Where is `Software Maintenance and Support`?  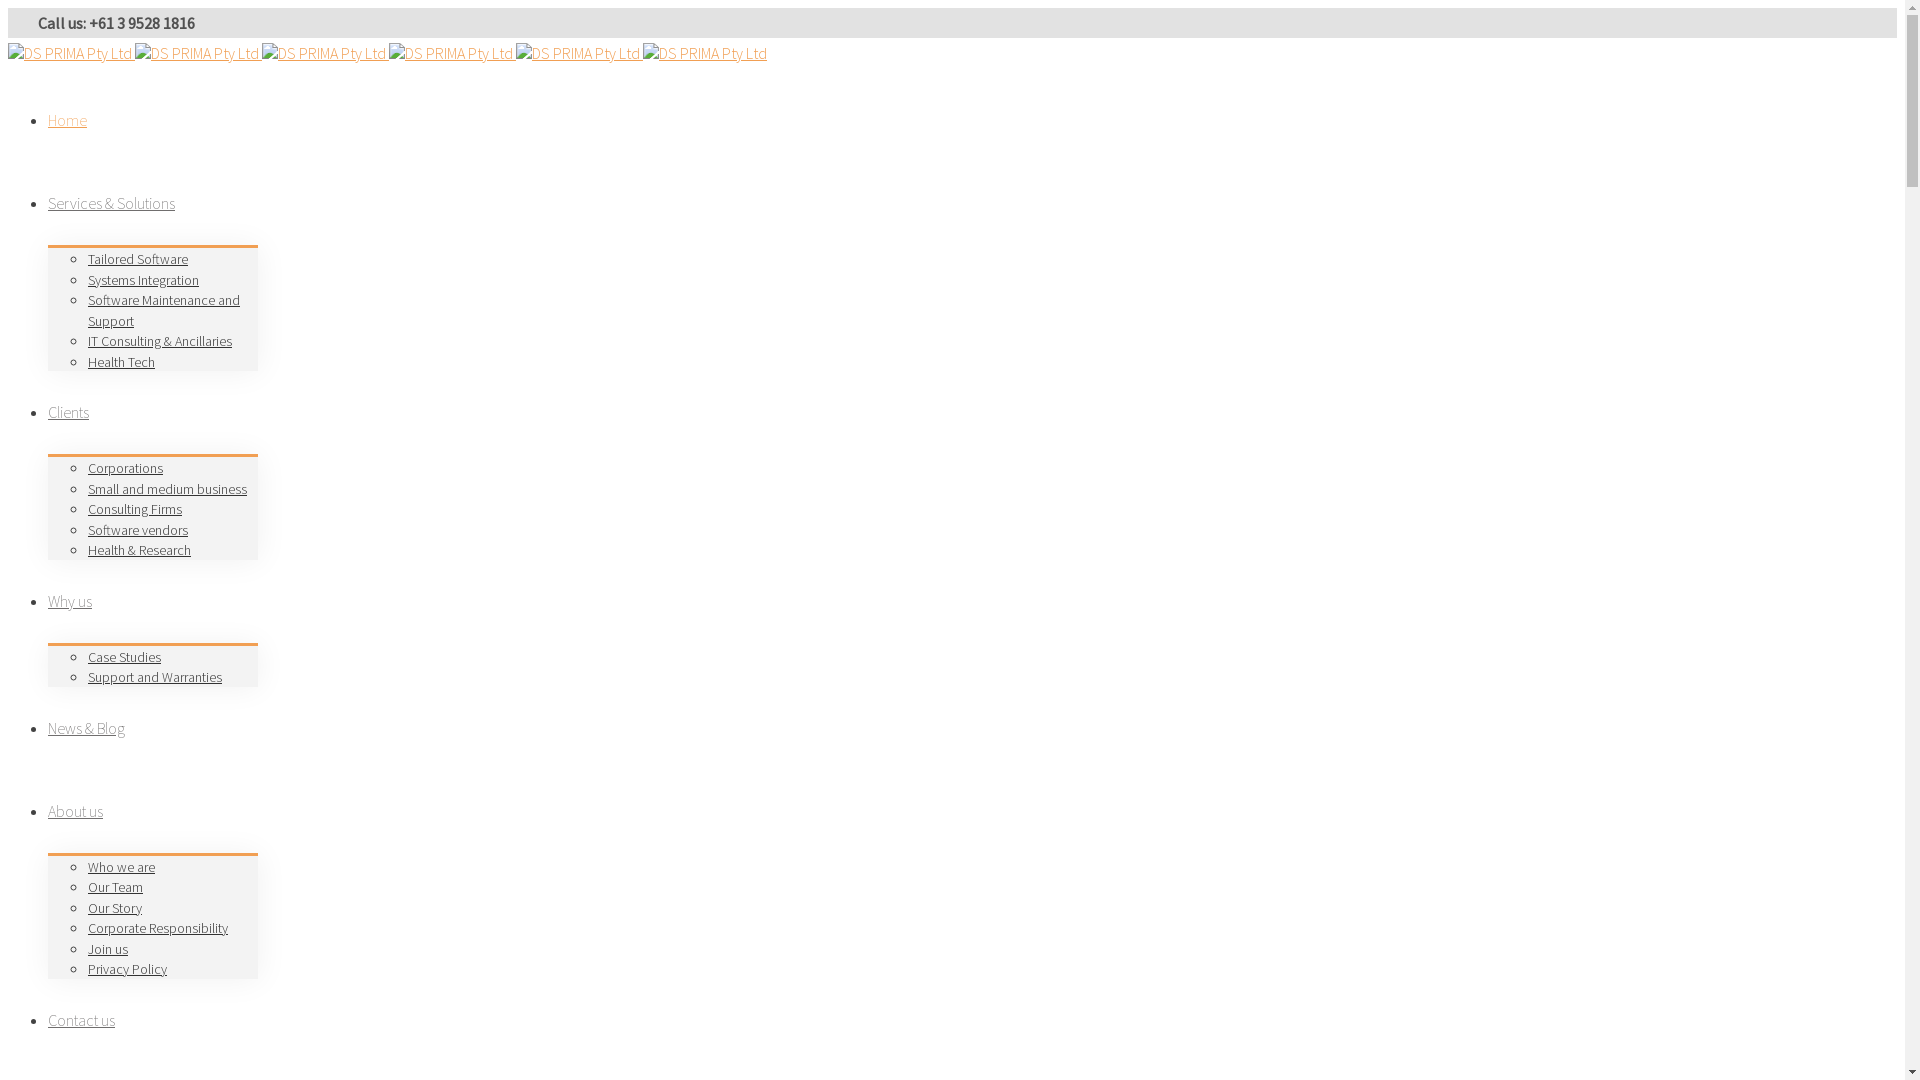
Software Maintenance and Support is located at coordinates (164, 310).